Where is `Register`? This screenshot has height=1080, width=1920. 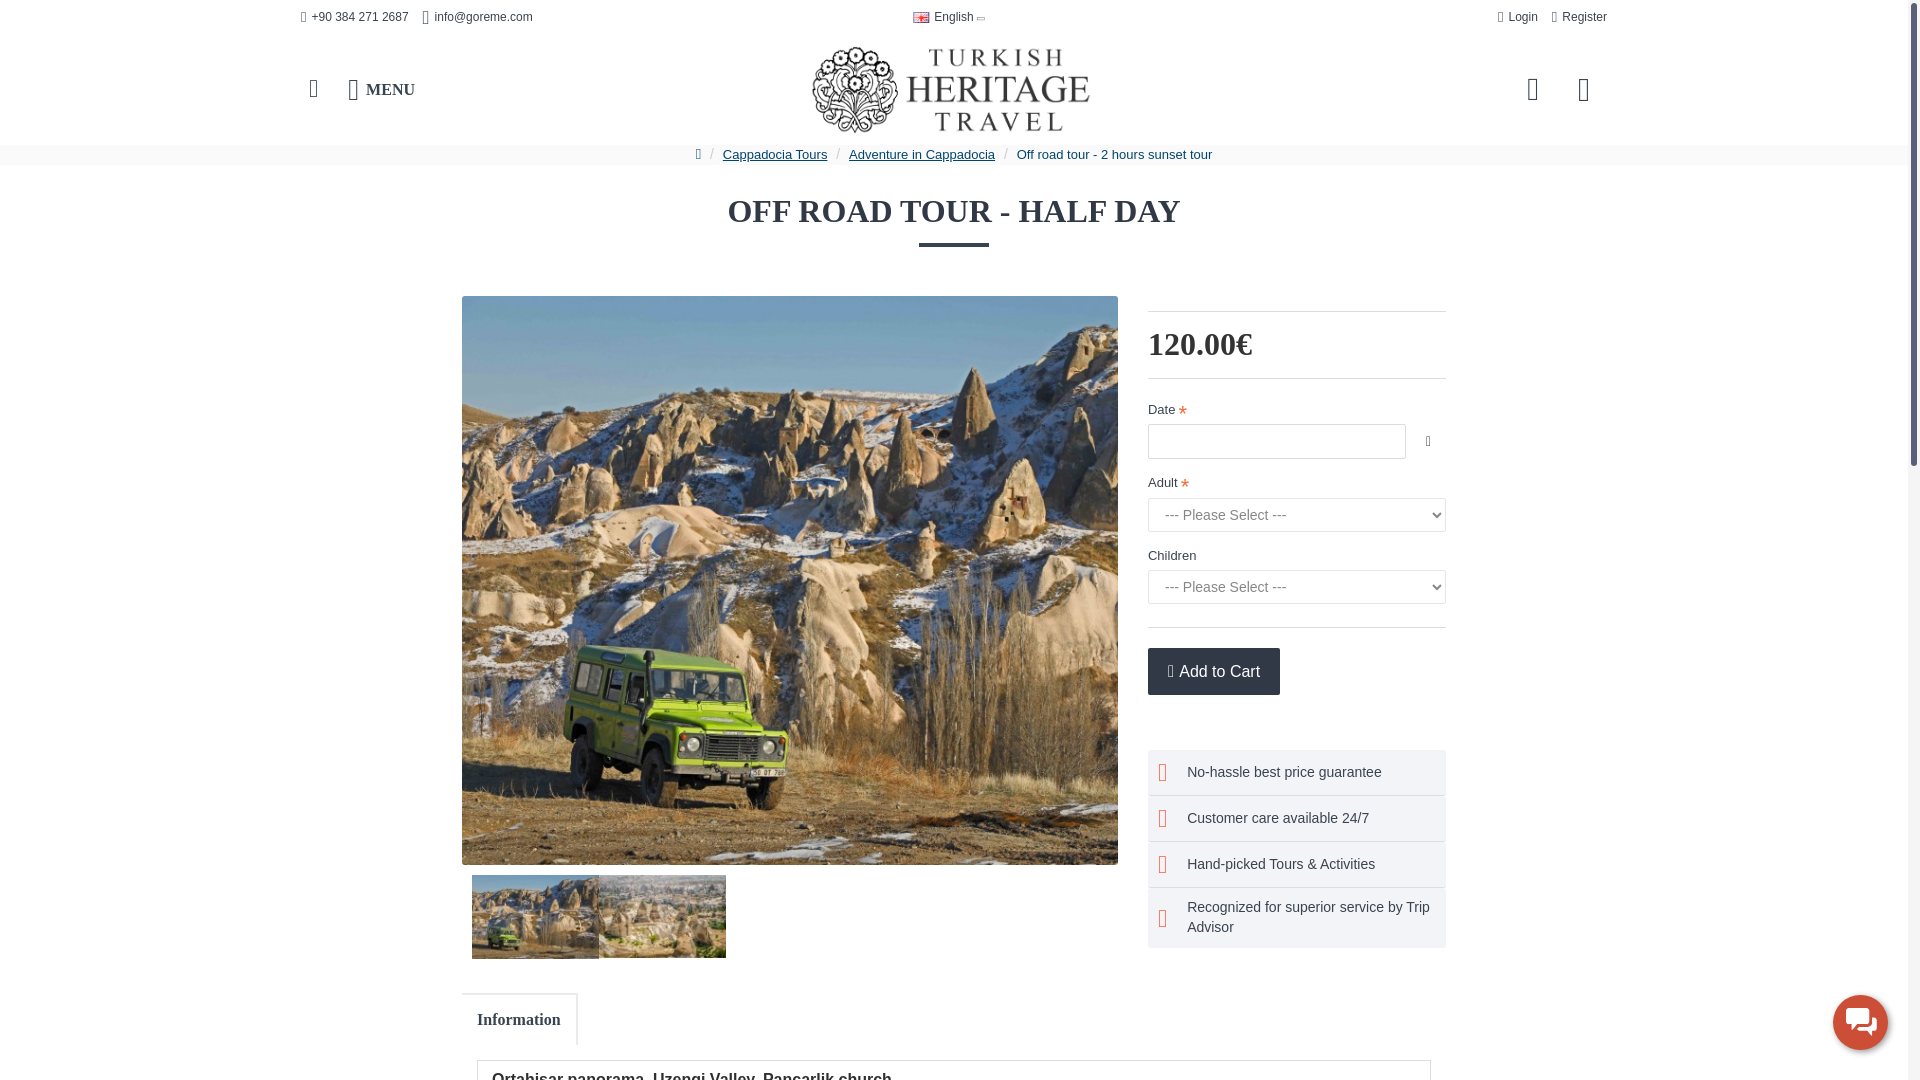
Register is located at coordinates (1580, 18).